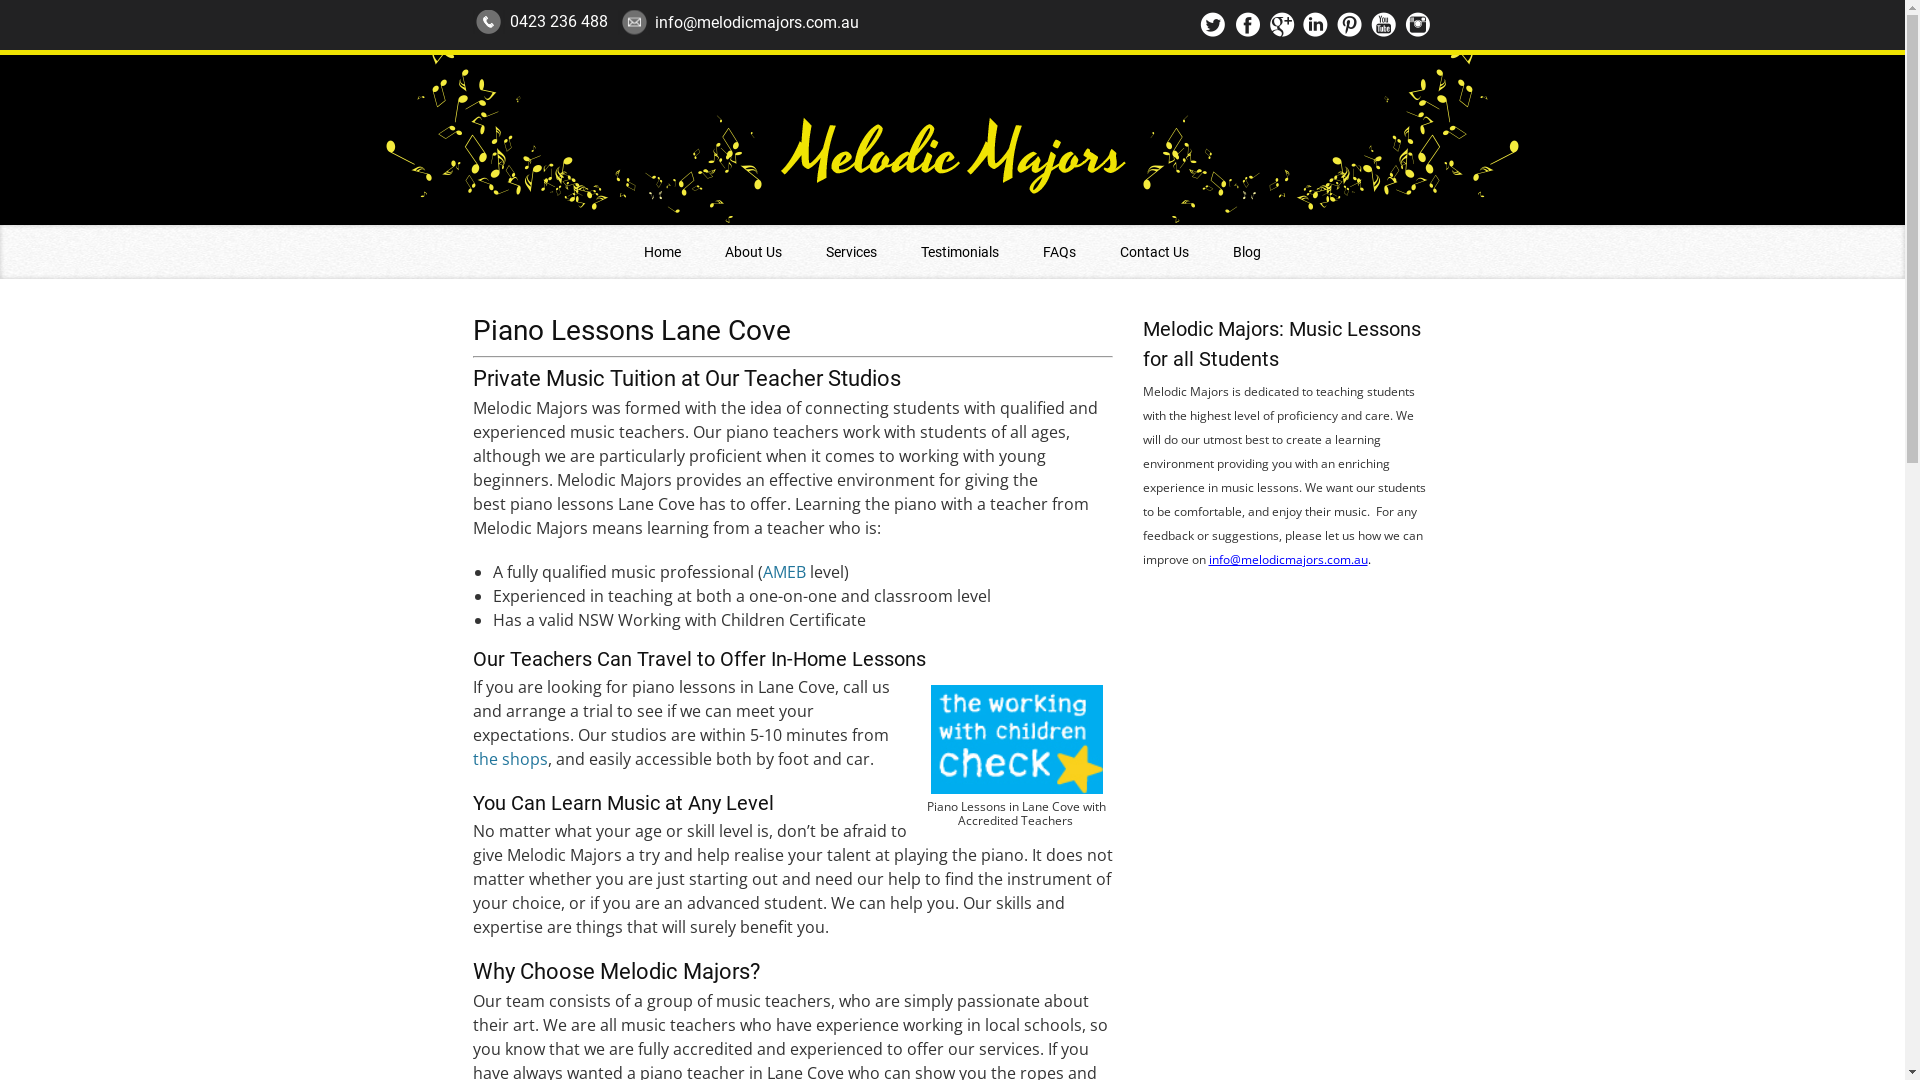 The image size is (1920, 1080). I want to click on About Us, so click(754, 252).